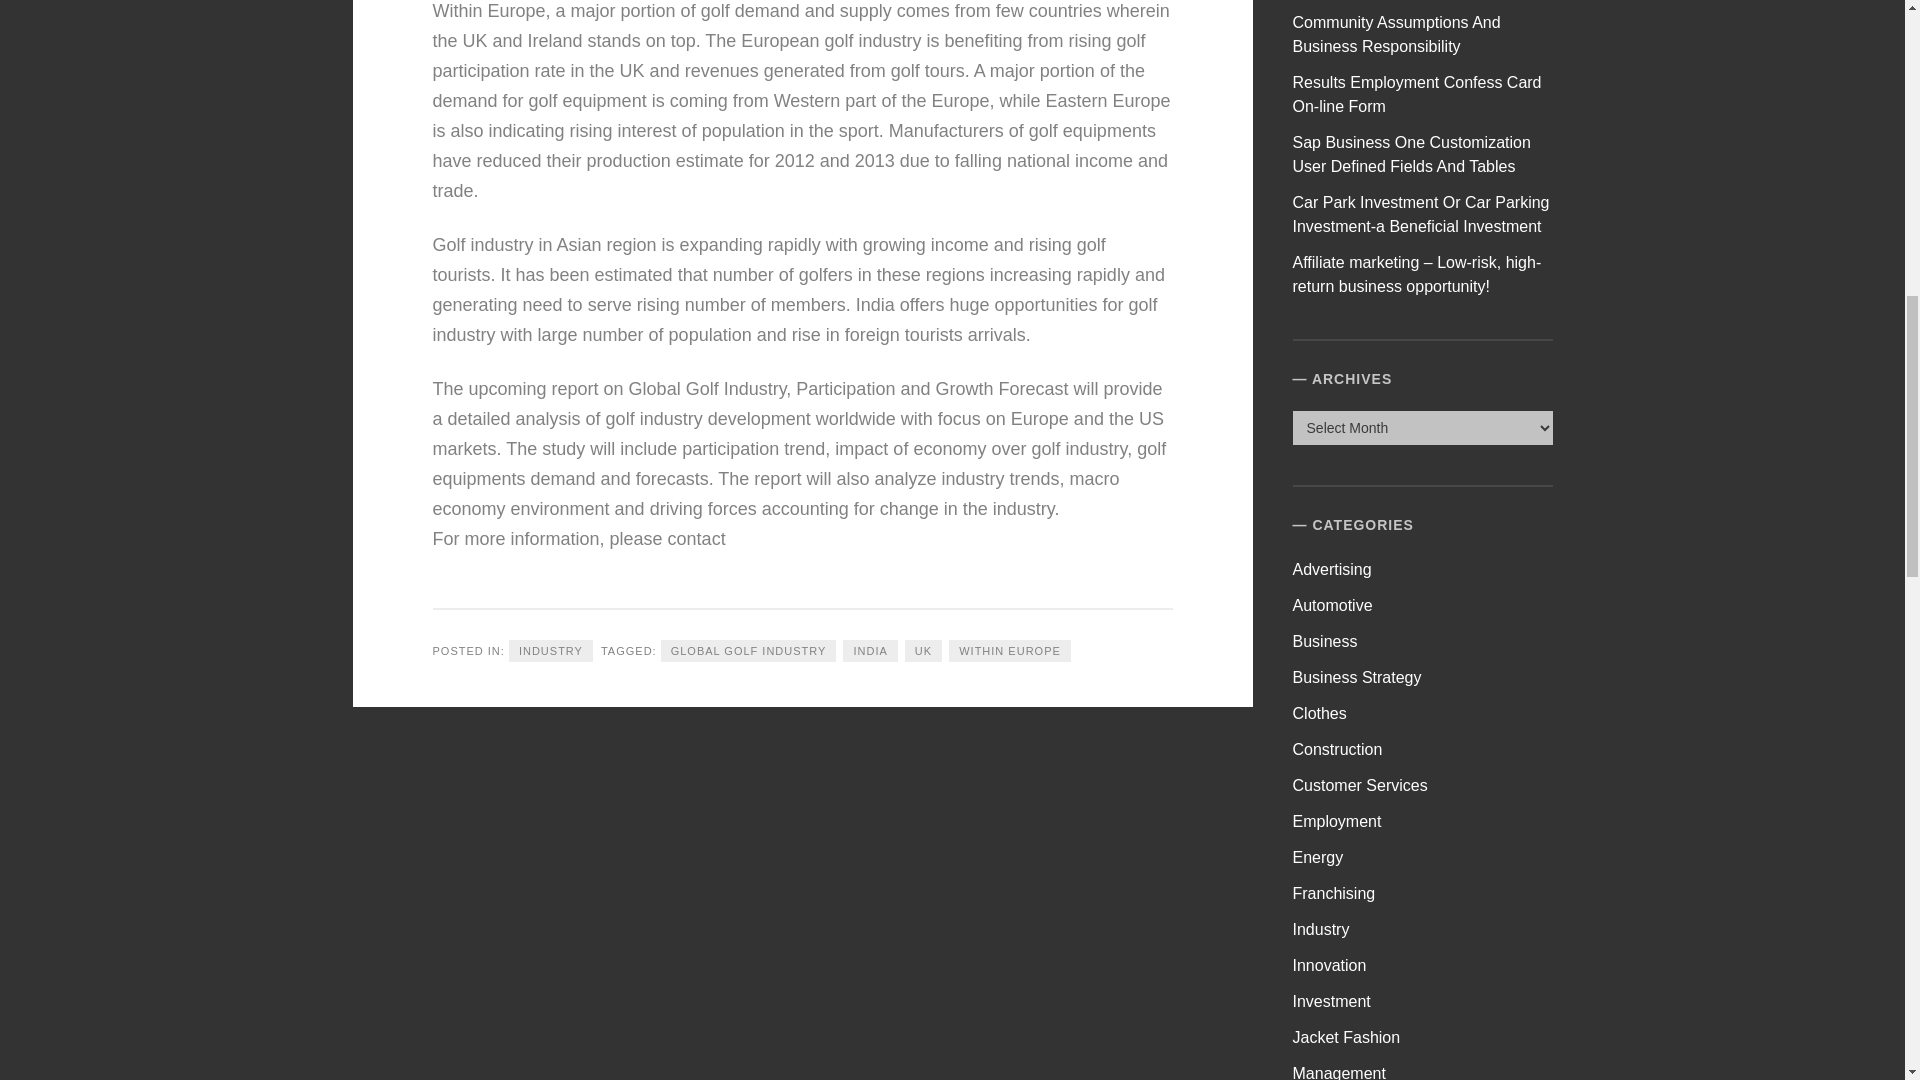  I want to click on Clothes, so click(1320, 714).